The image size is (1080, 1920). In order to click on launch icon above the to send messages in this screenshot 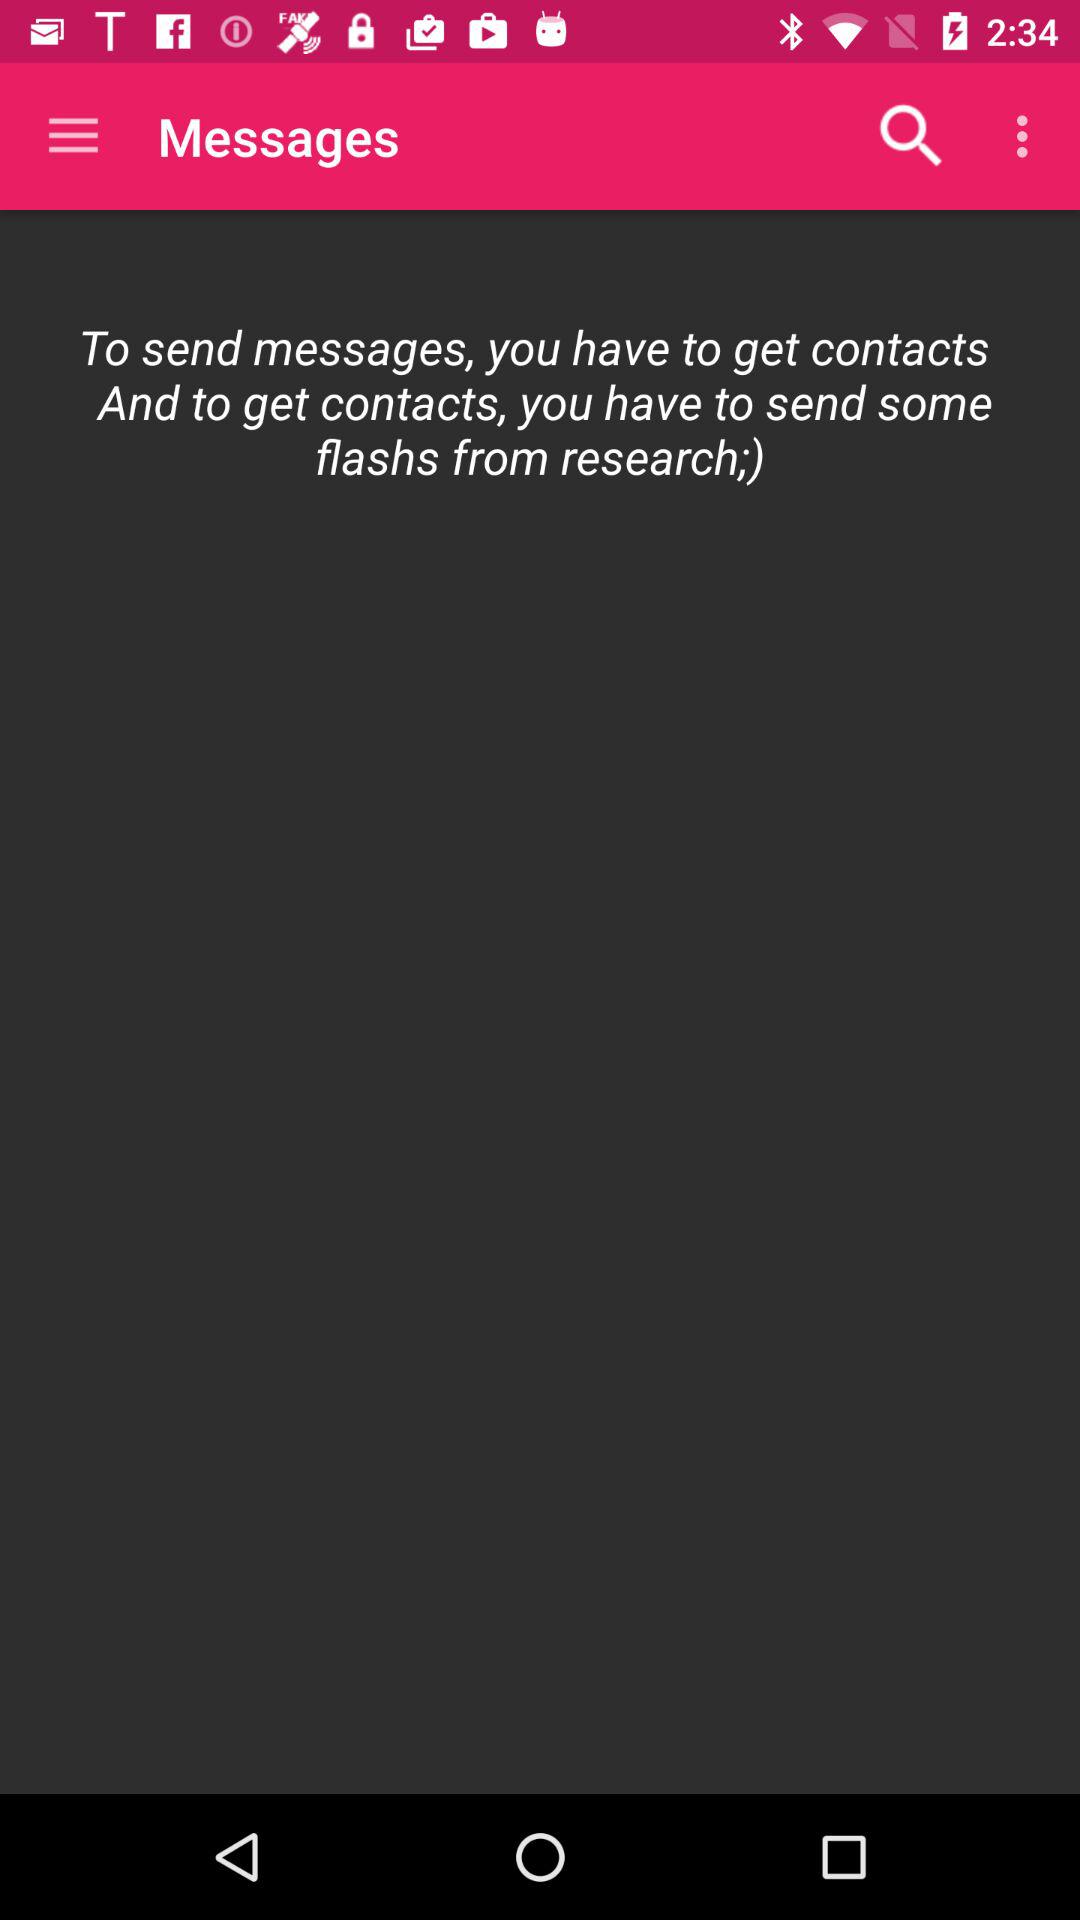, I will do `click(912, 136)`.